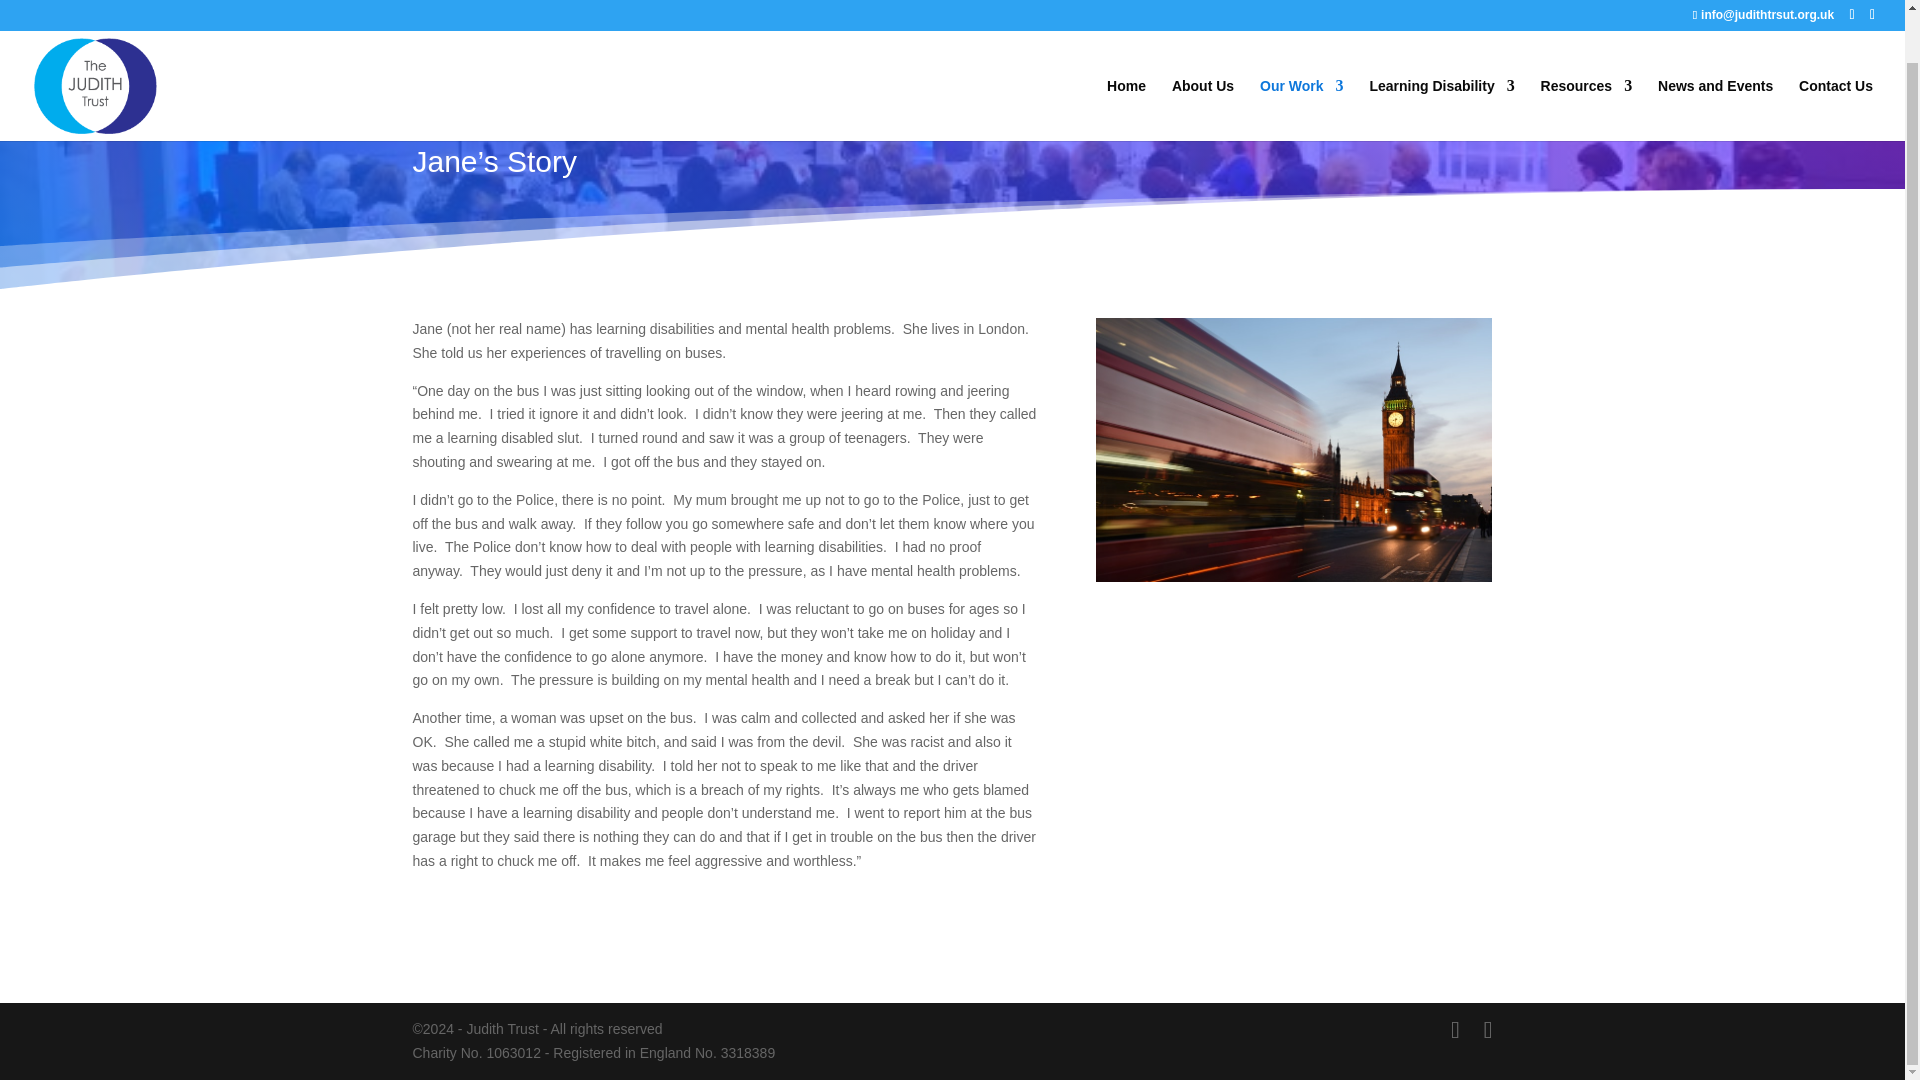  I want to click on News and Events, so click(1715, 58).